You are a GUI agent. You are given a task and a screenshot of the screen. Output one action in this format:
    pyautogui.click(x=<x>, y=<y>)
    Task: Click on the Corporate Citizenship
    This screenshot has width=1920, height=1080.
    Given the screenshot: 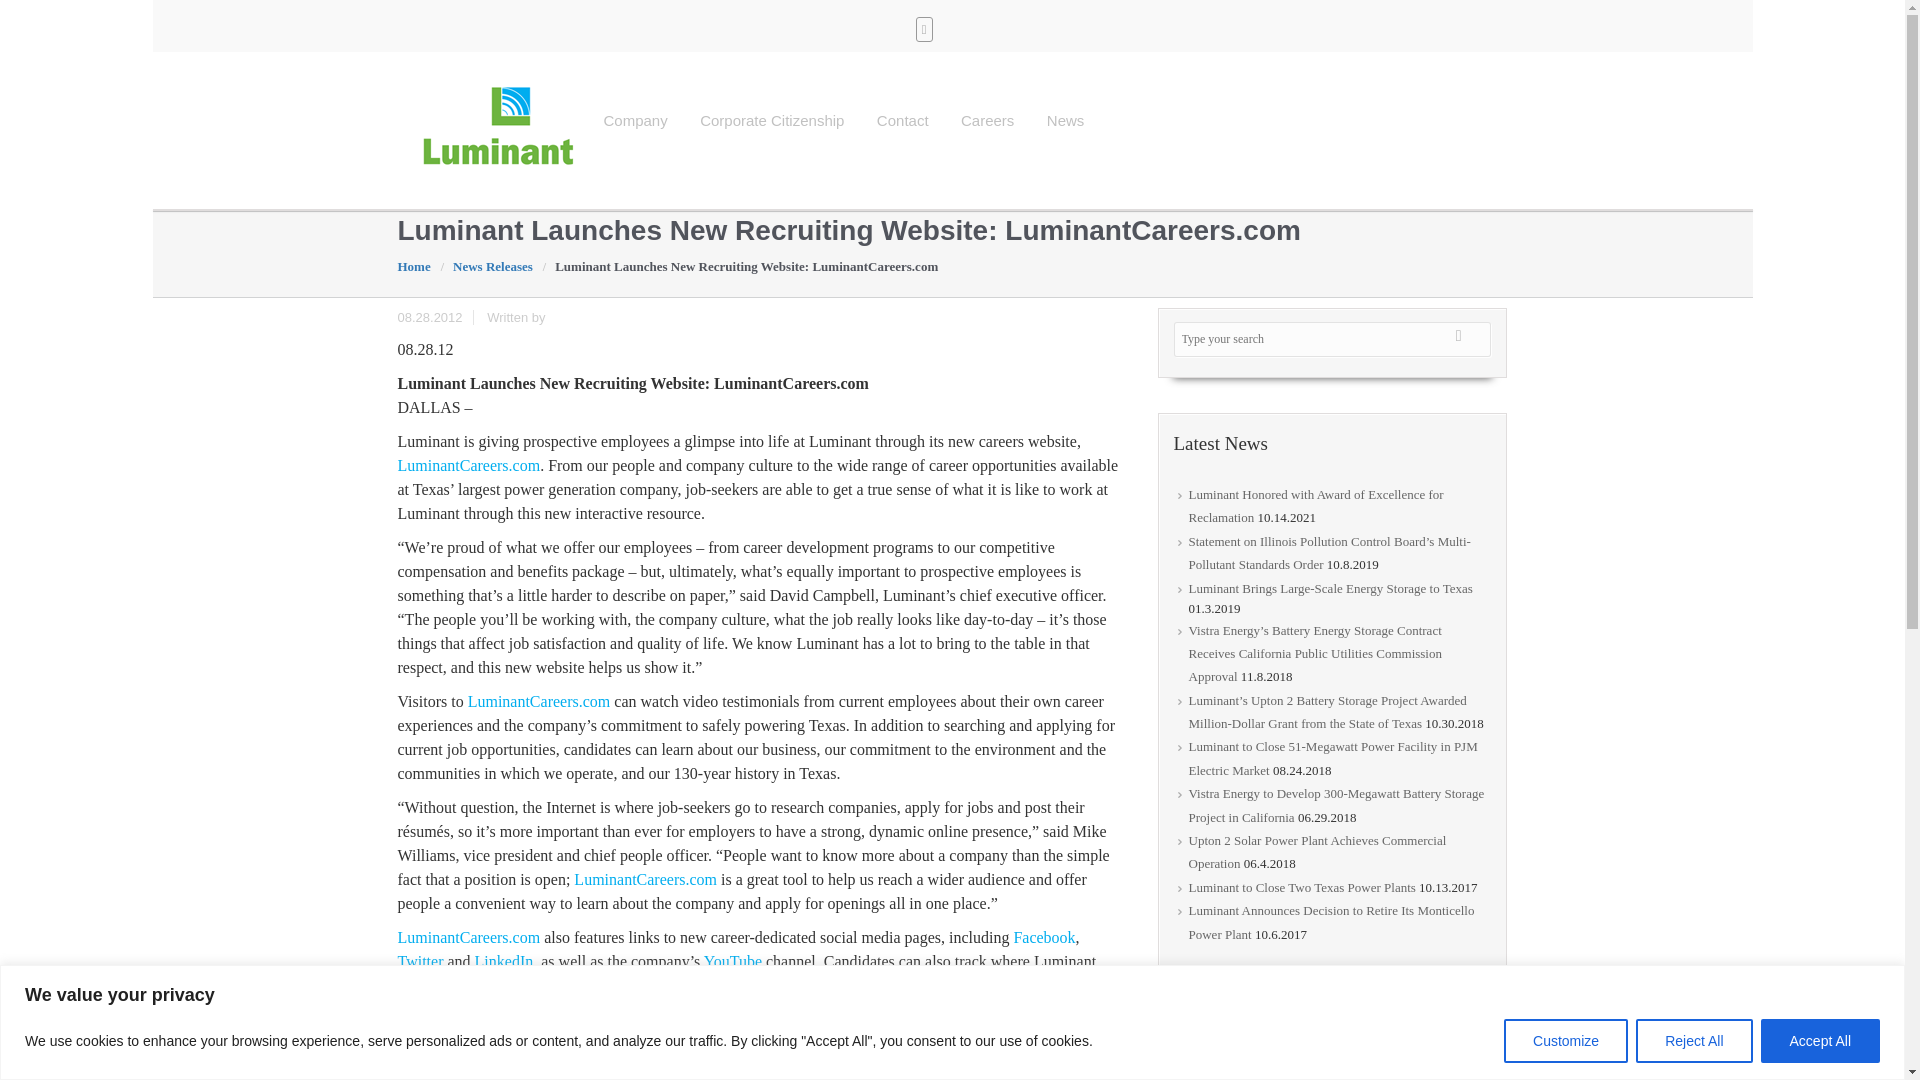 What is the action you would take?
    pyautogui.click(x=772, y=120)
    